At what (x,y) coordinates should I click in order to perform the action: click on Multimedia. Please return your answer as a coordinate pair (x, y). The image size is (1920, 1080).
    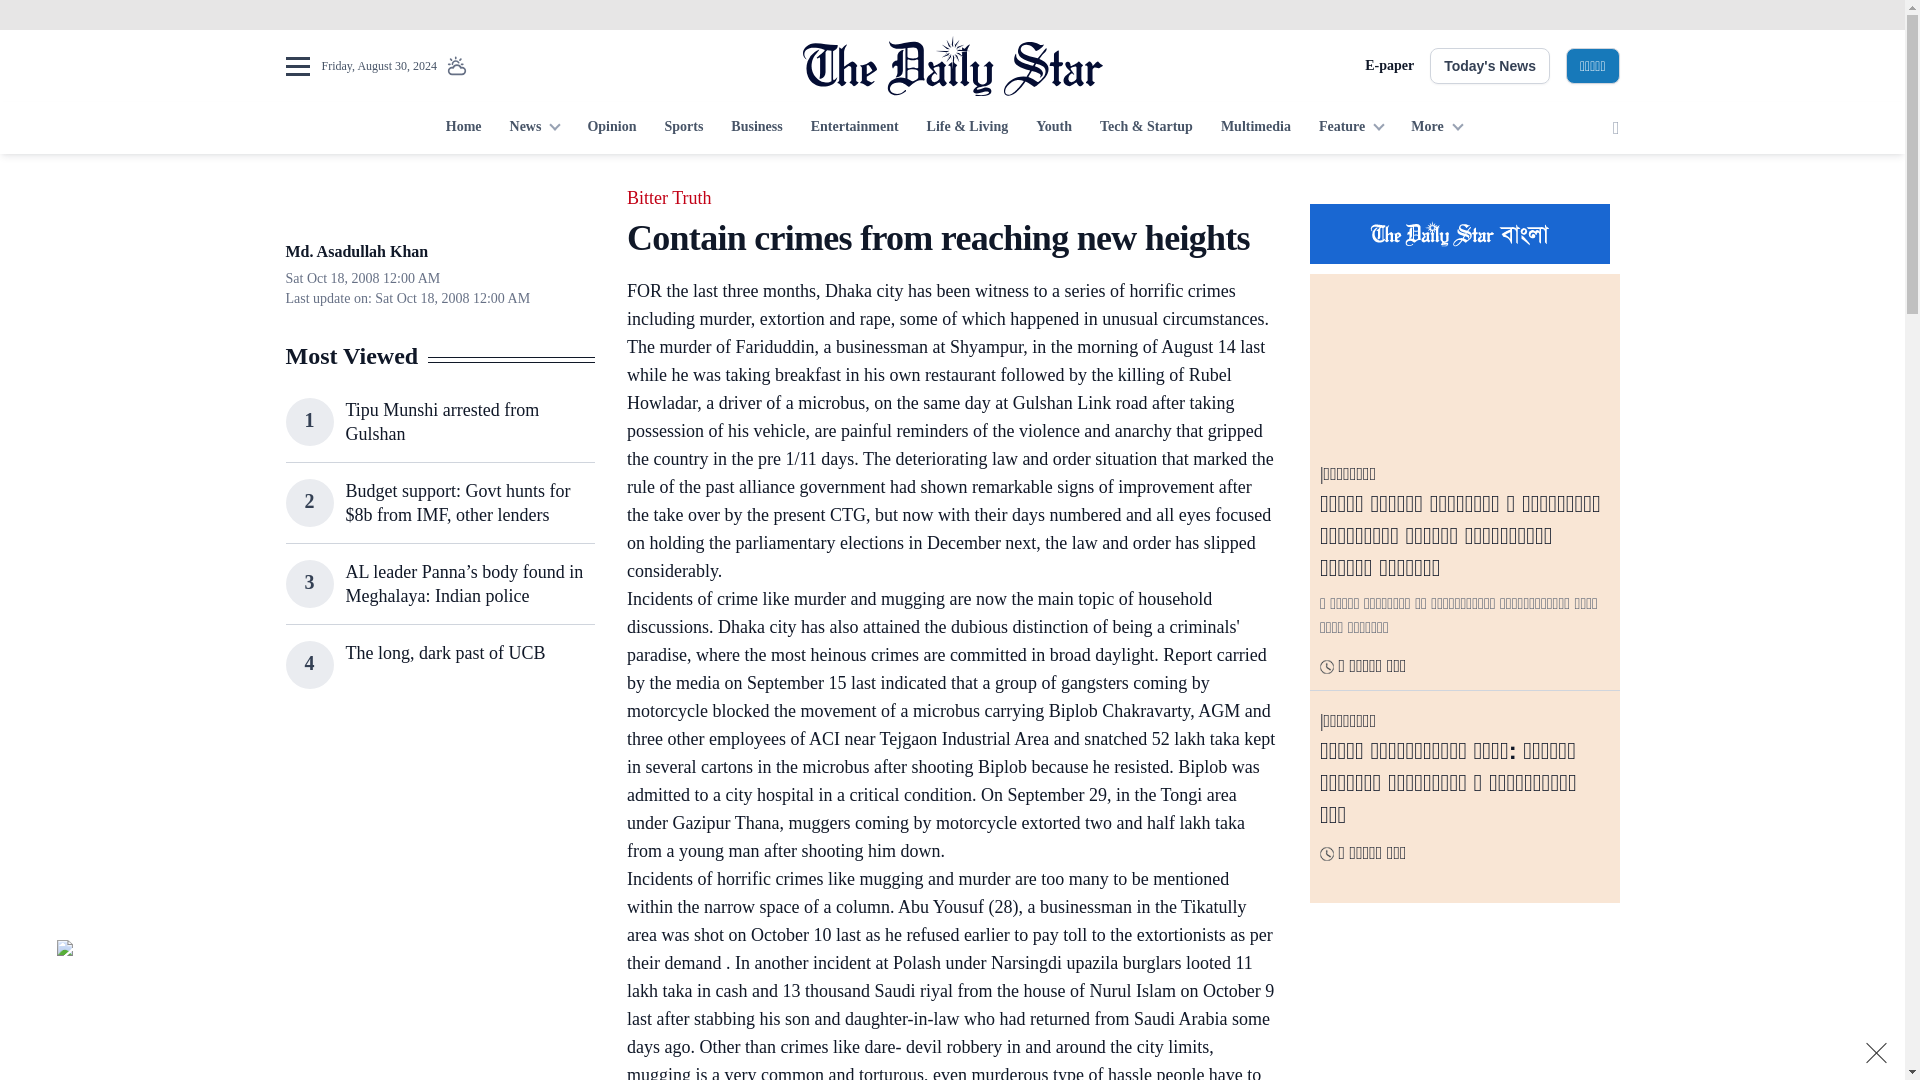
    Looking at the image, I should click on (1256, 128).